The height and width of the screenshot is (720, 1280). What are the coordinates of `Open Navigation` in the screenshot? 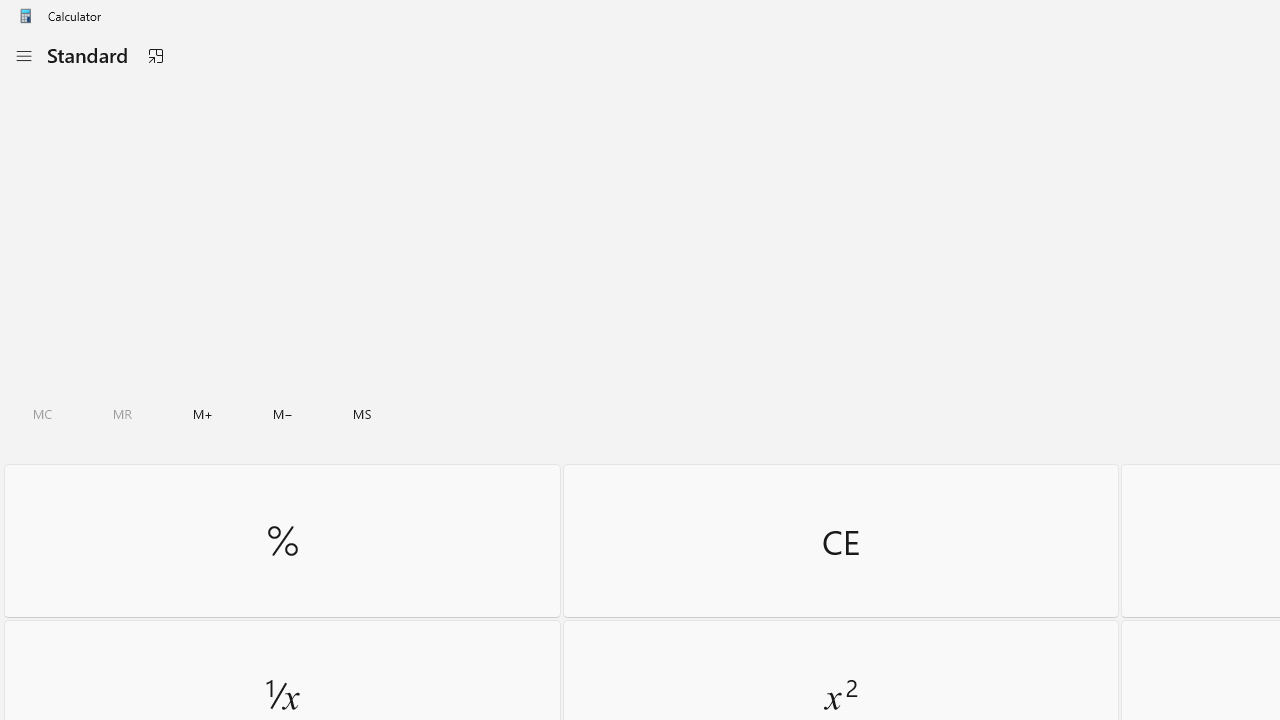 It's located at (23, 56).